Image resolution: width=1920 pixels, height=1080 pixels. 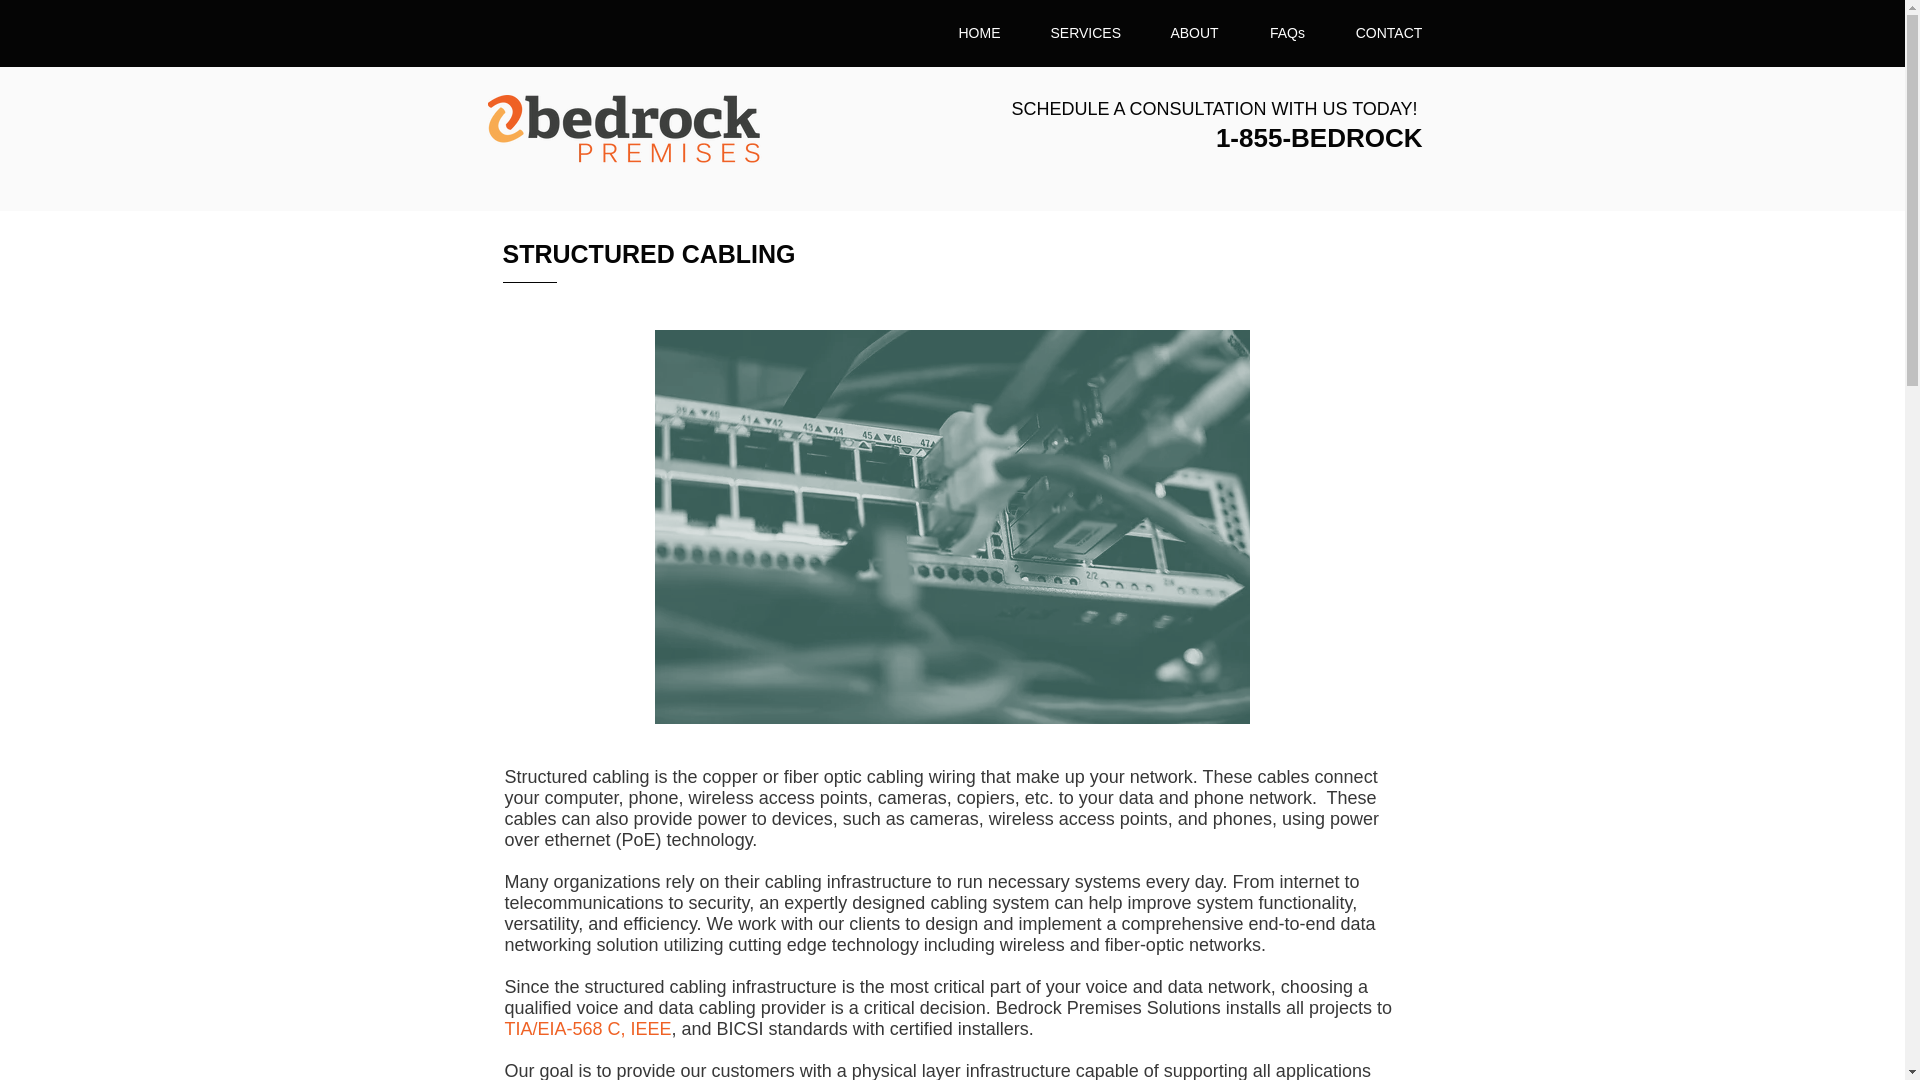 I want to click on ABOUT, so click(x=1194, y=32).